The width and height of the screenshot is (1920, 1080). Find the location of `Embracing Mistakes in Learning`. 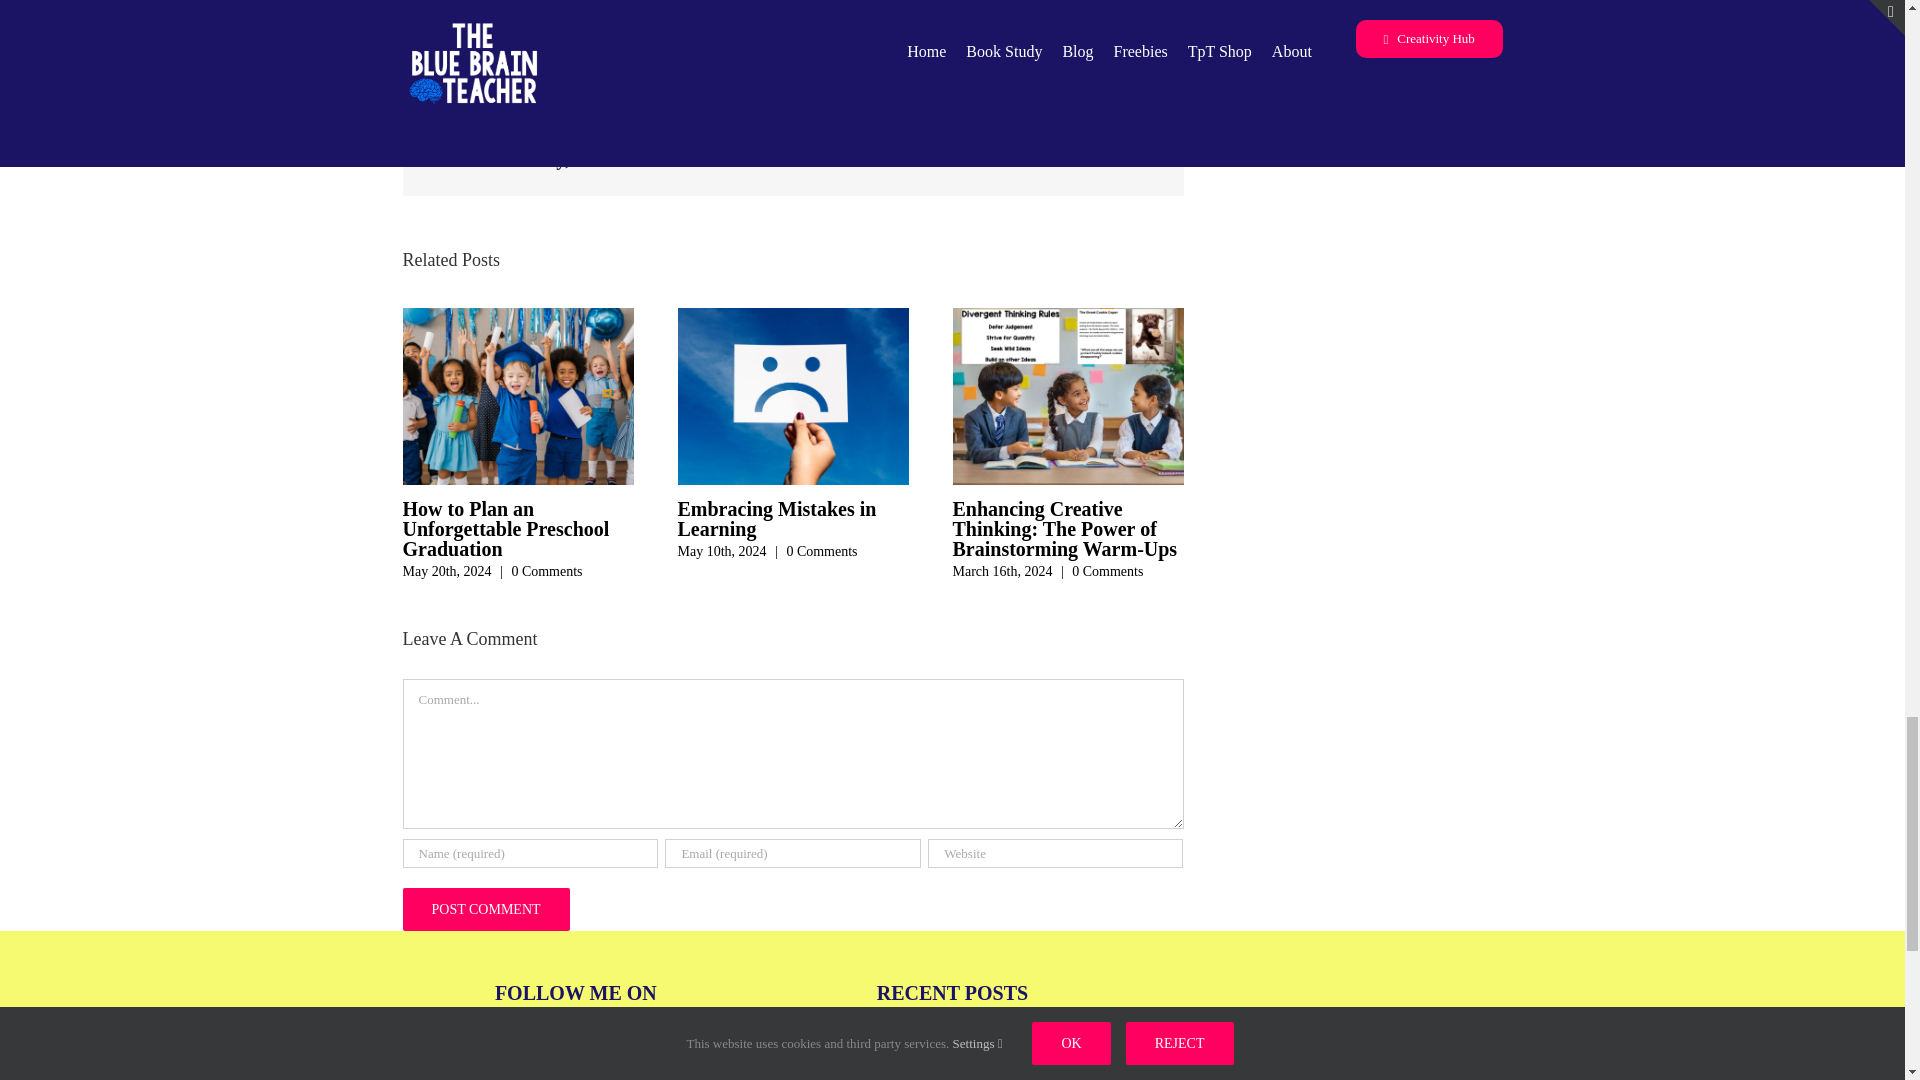

Embracing Mistakes in Learning is located at coordinates (777, 518).